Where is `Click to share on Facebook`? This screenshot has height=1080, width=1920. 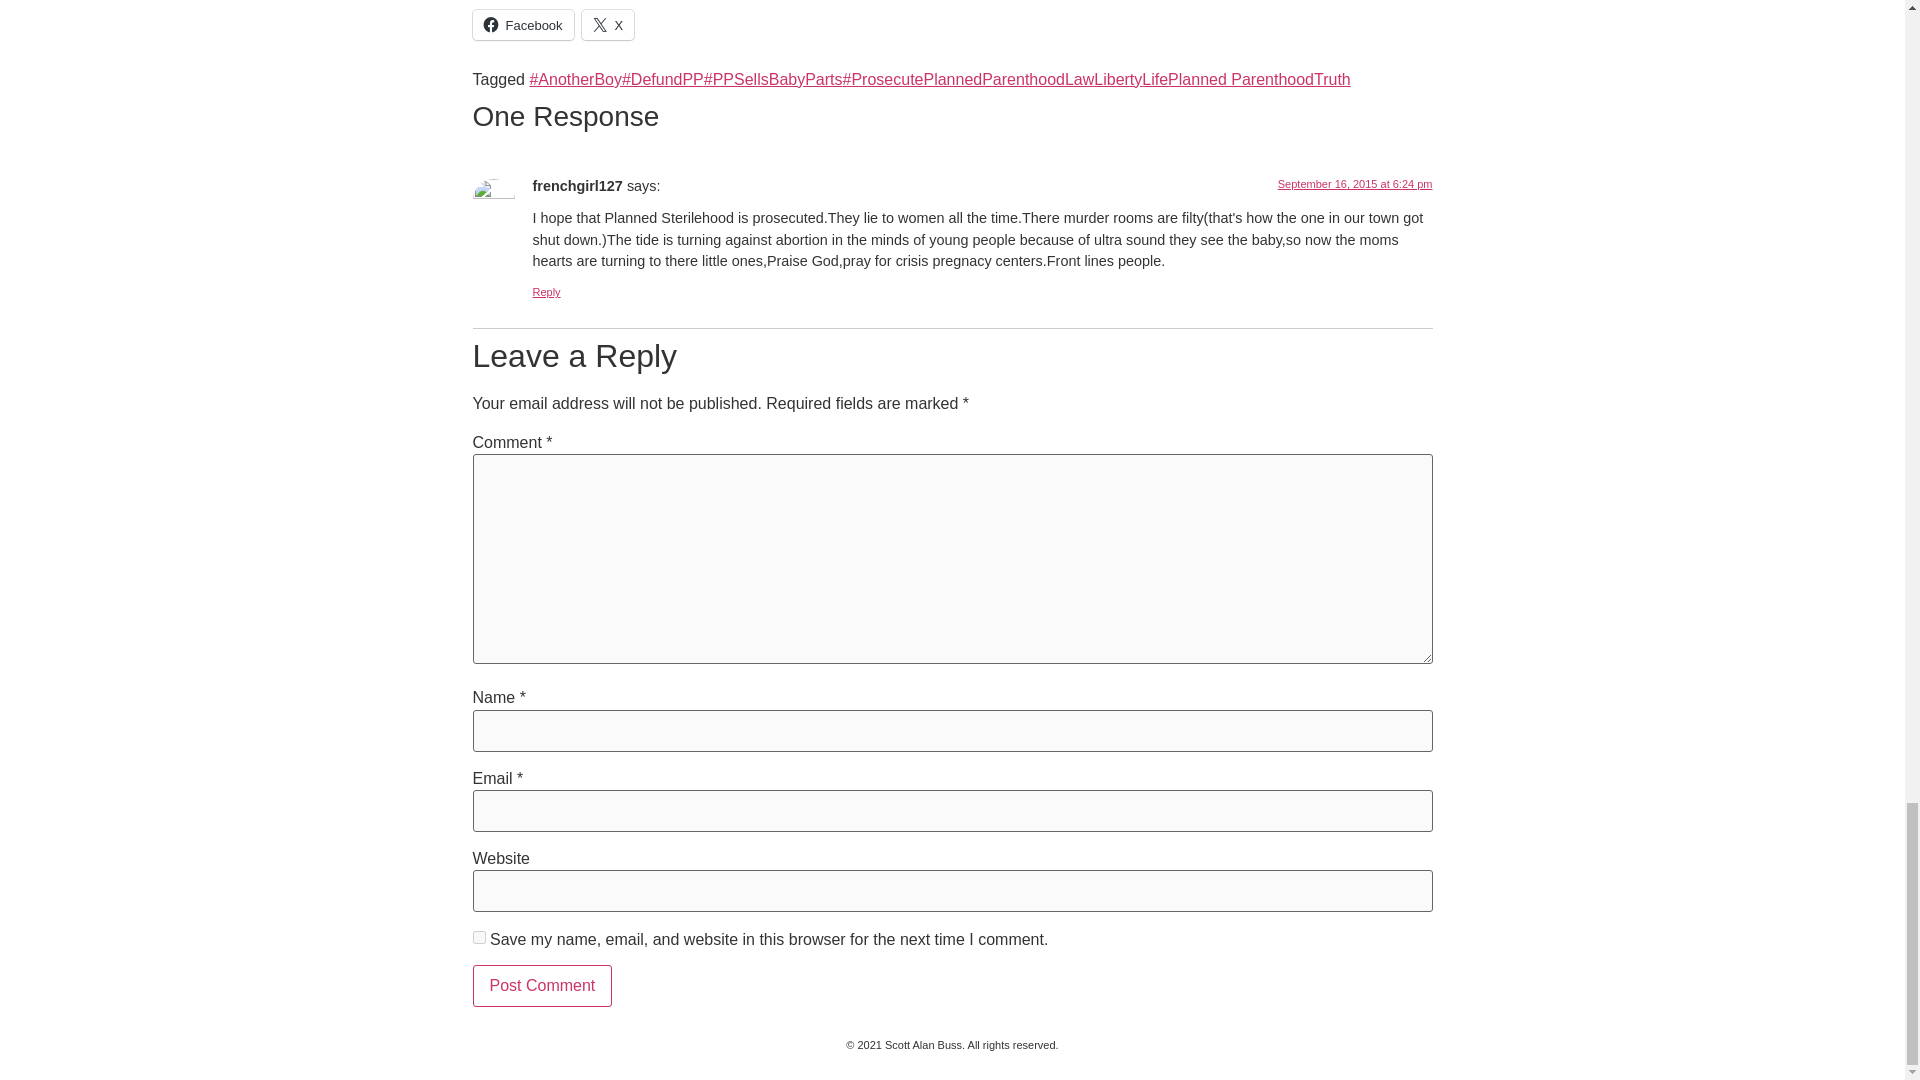 Click to share on Facebook is located at coordinates (522, 24).